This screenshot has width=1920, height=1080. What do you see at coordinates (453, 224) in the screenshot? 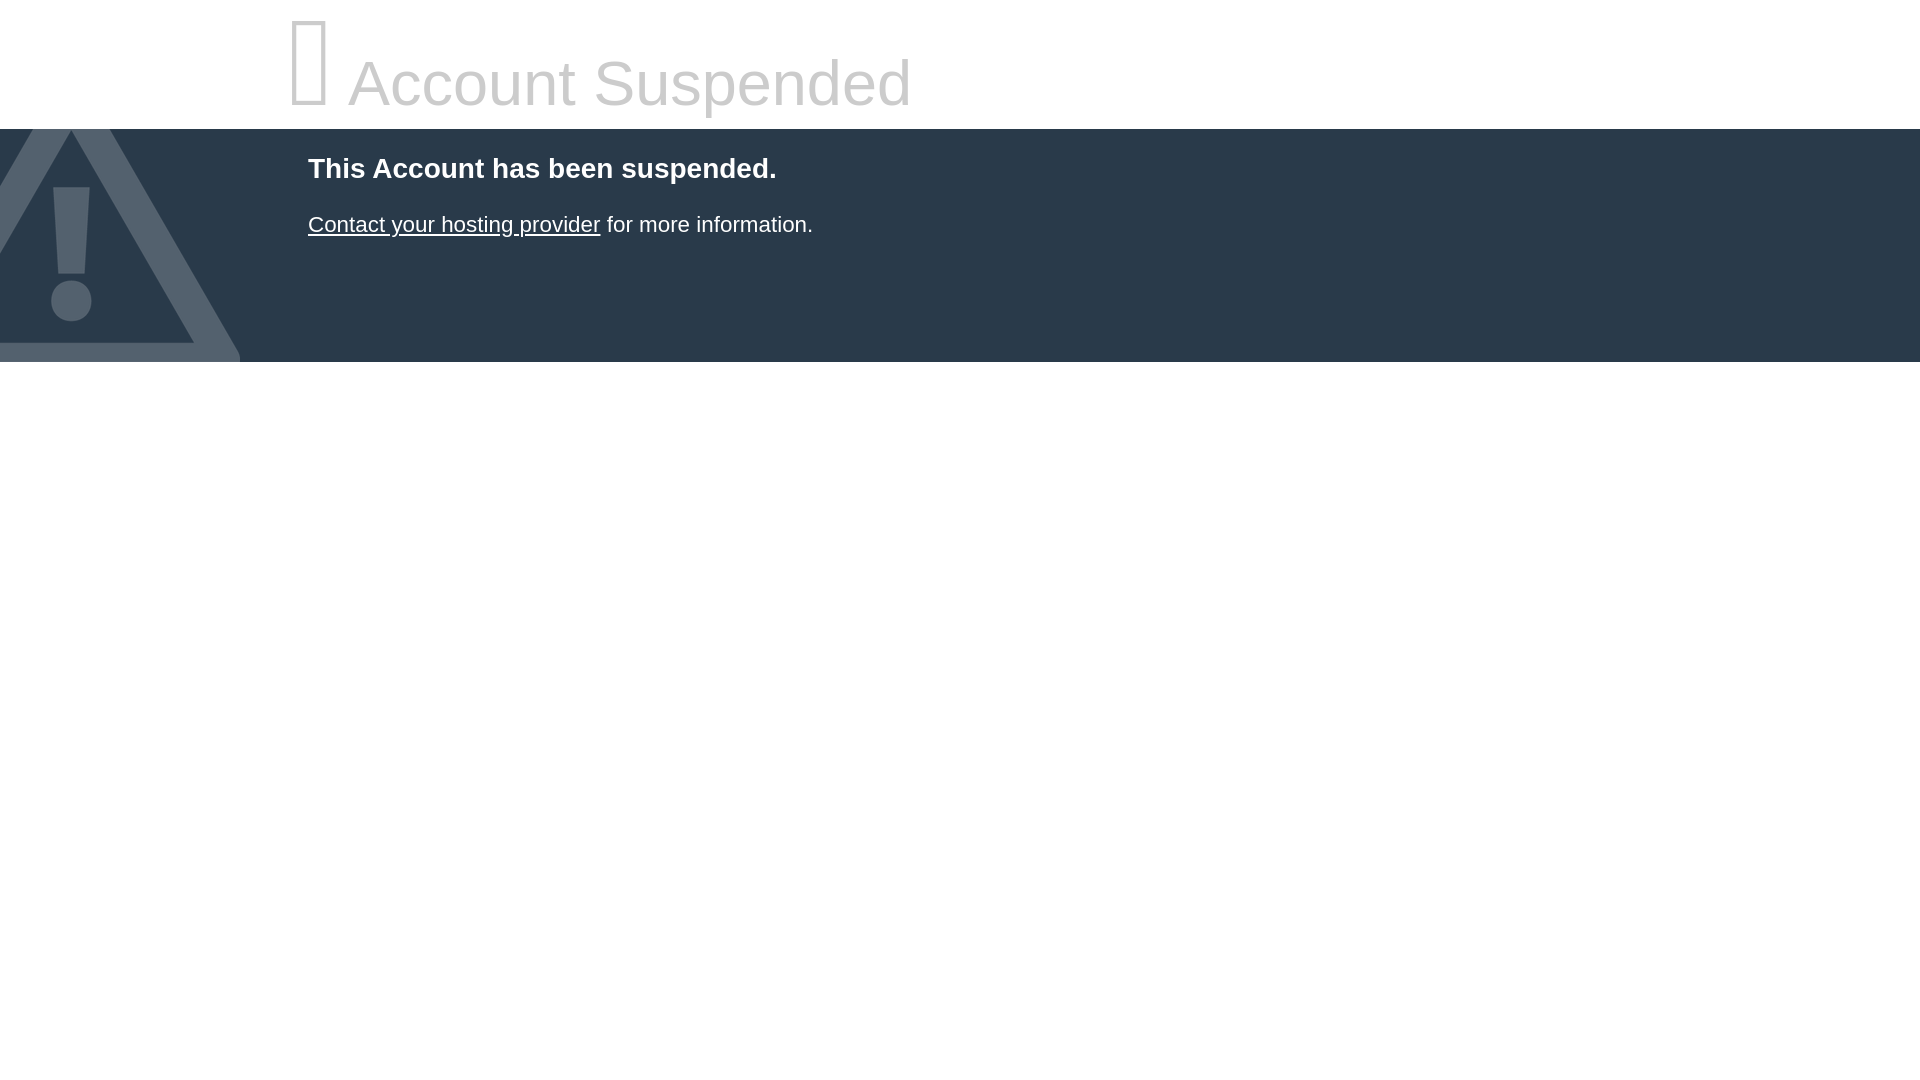
I see `Contact your hosting provider` at bounding box center [453, 224].